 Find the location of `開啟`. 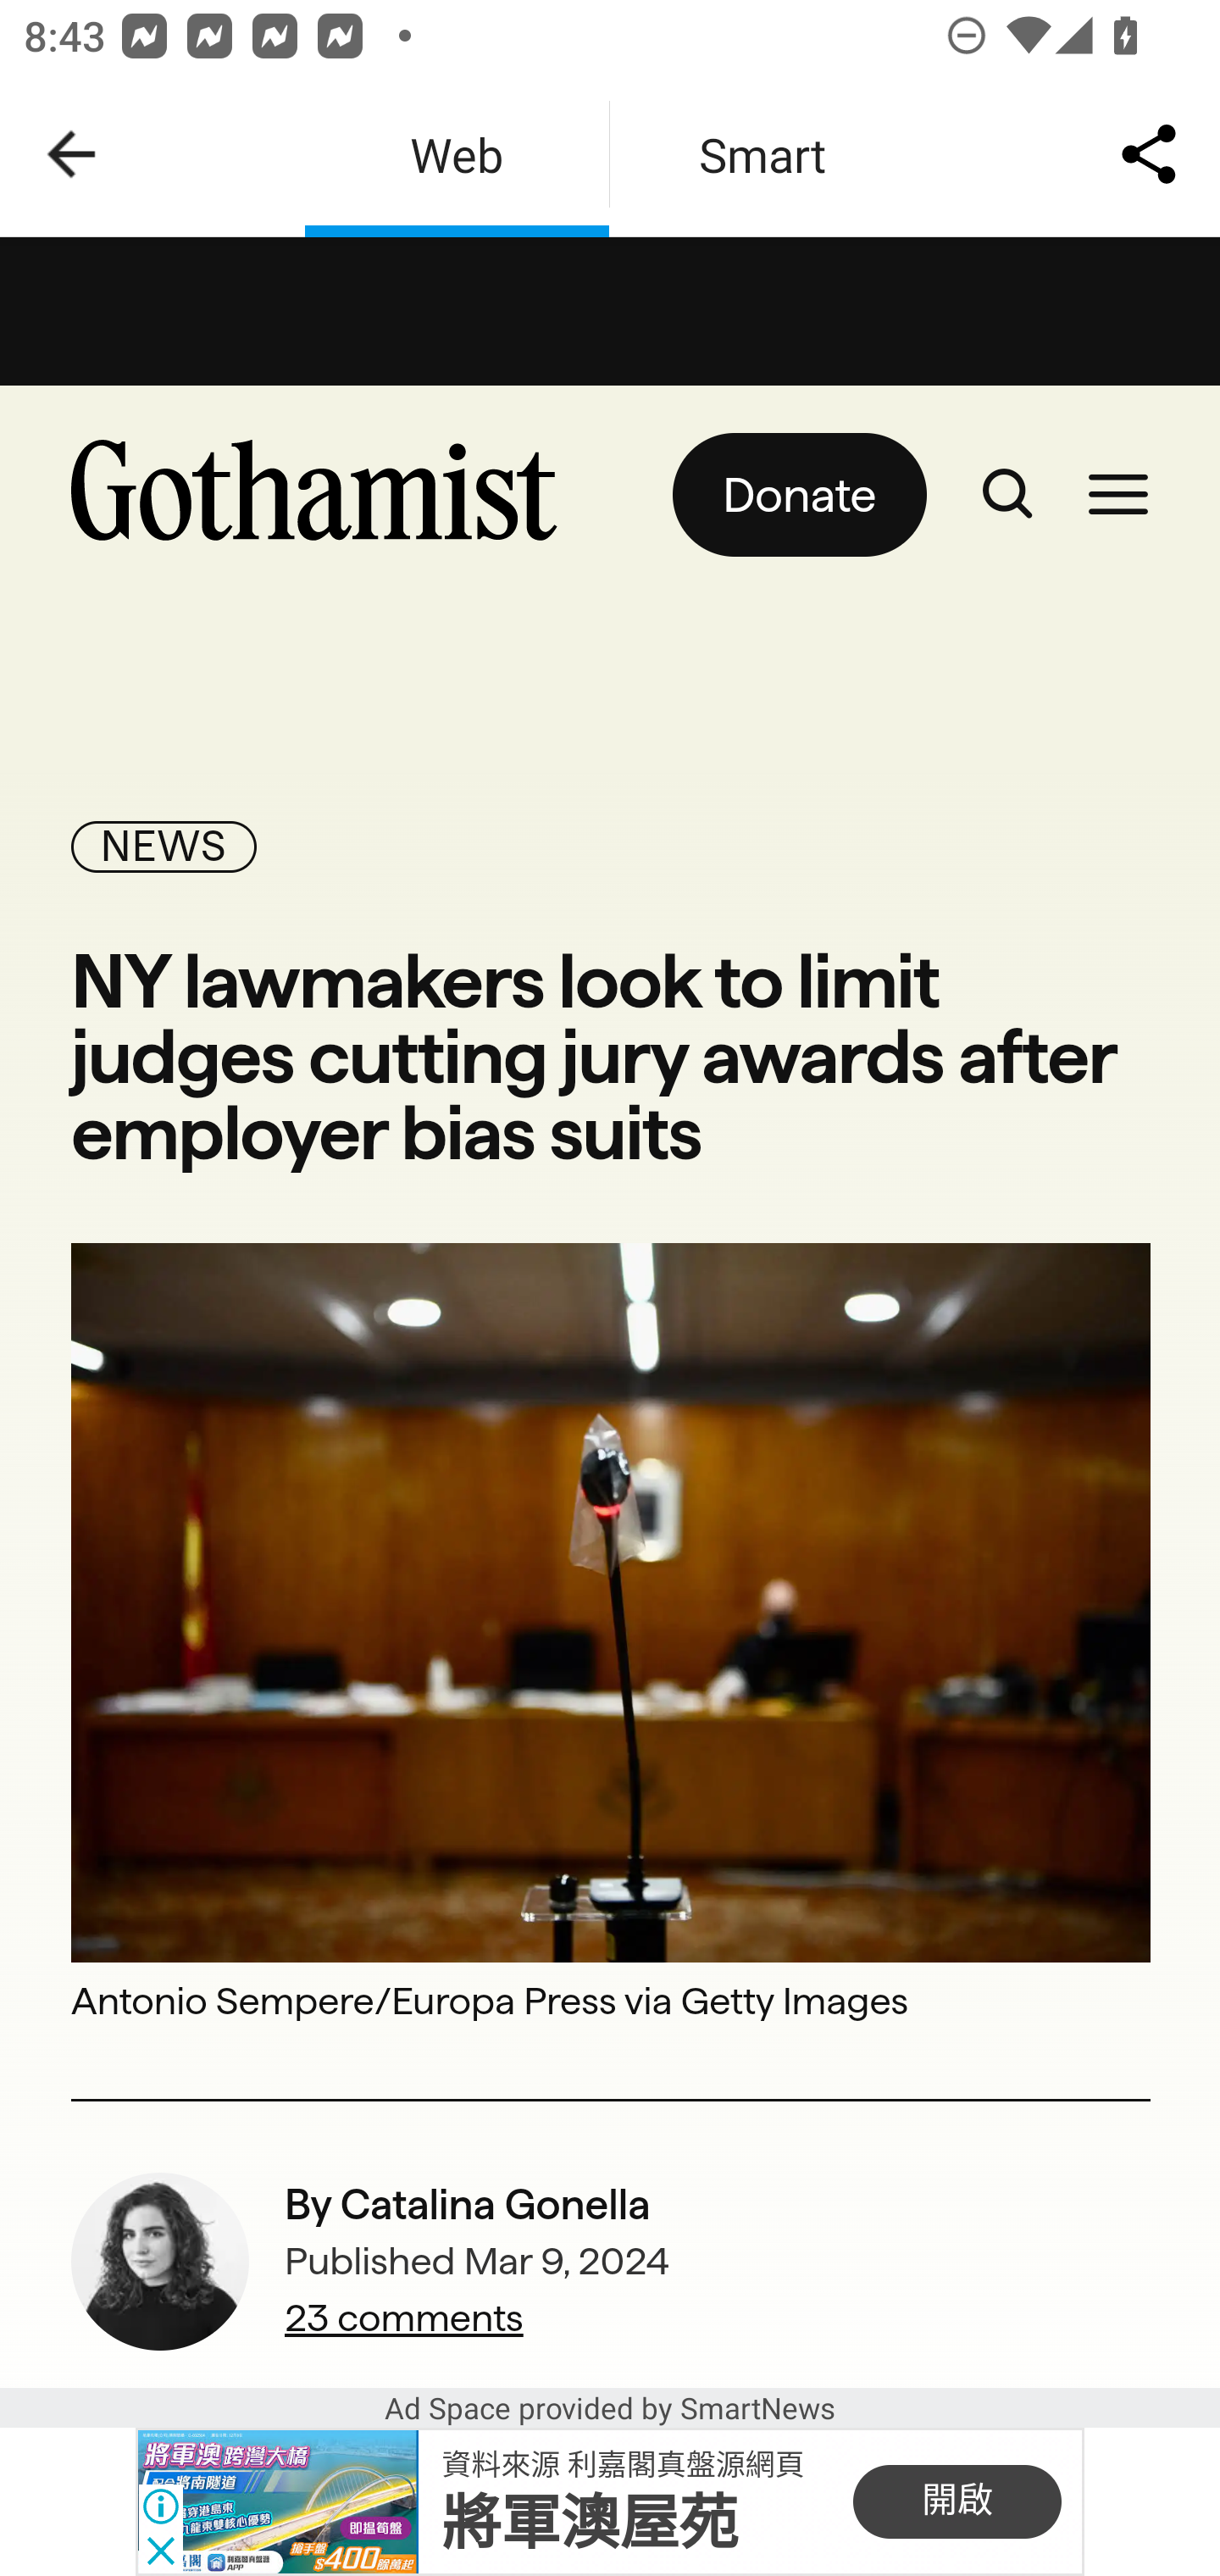

開啟 is located at coordinates (957, 2501).